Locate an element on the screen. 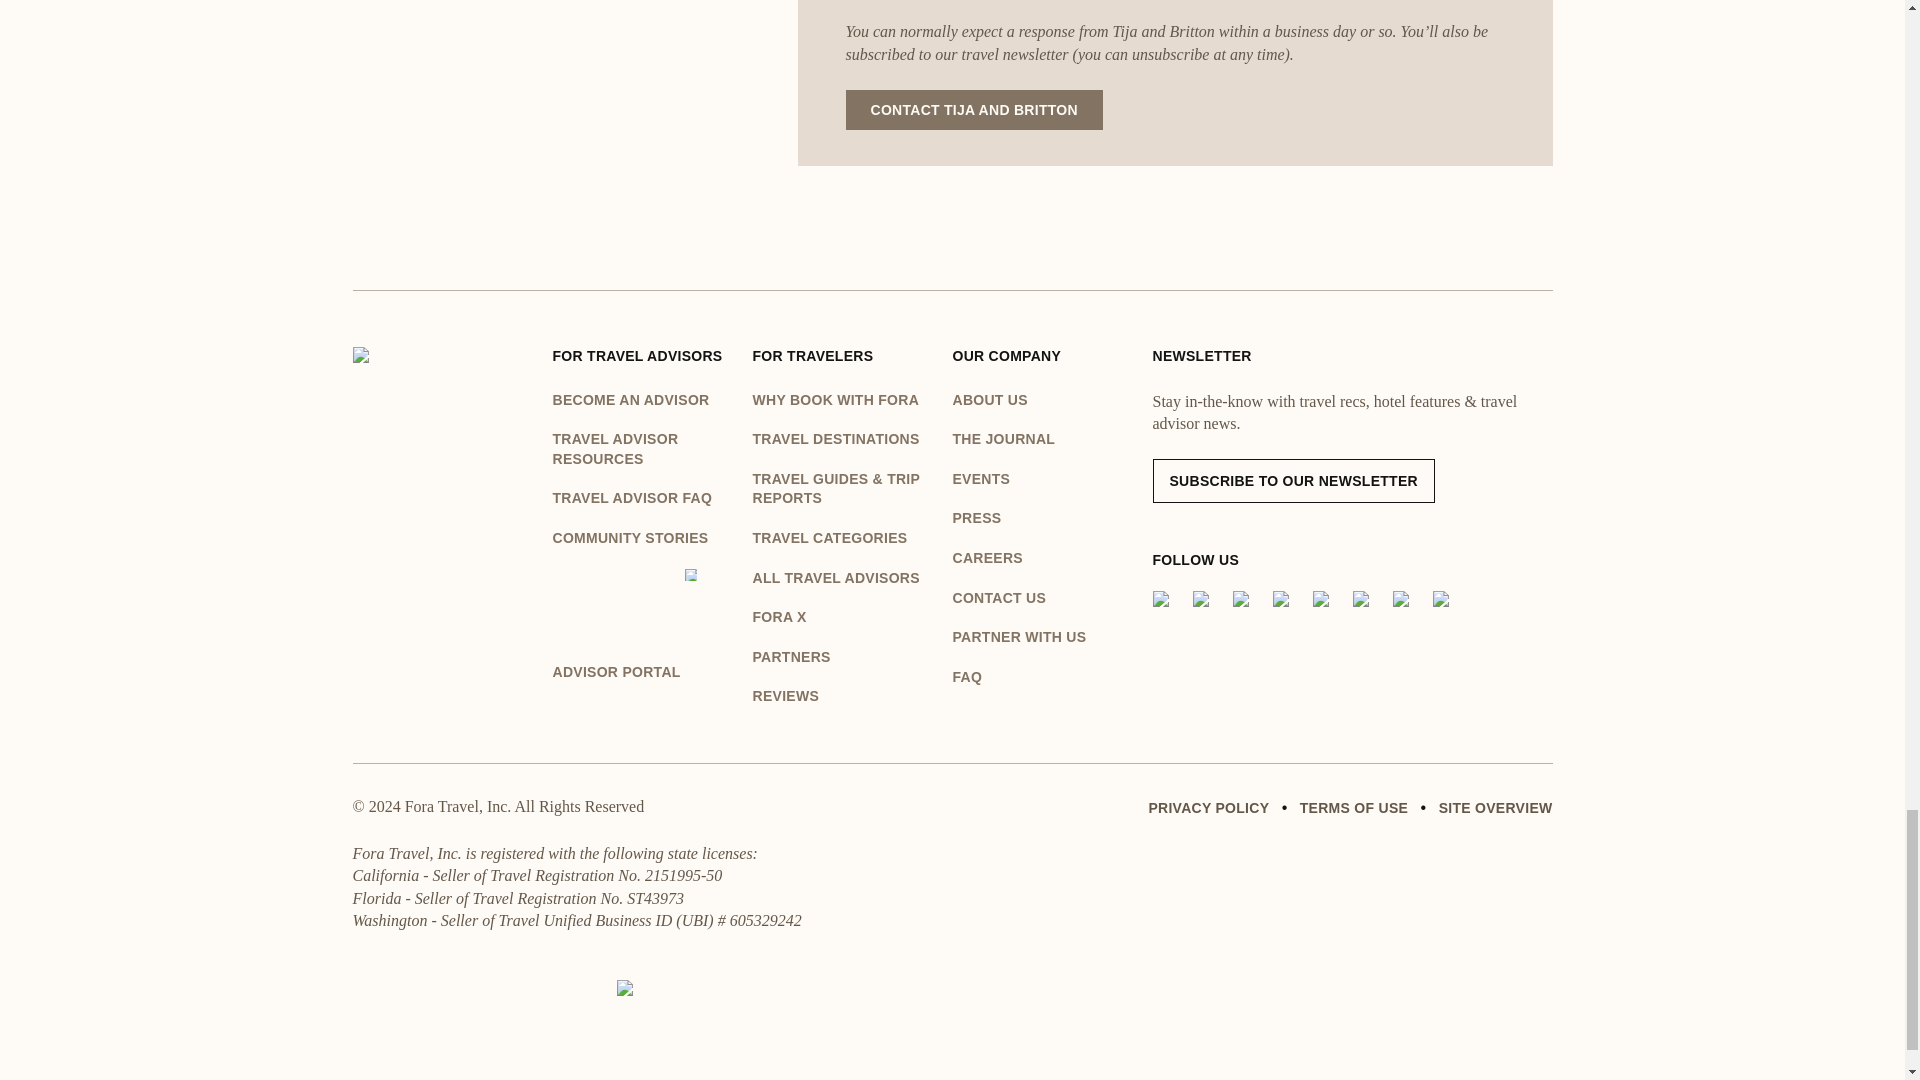 The height and width of the screenshot is (1080, 1920). ALL TRAVEL ADVISORS is located at coordinates (842, 578).